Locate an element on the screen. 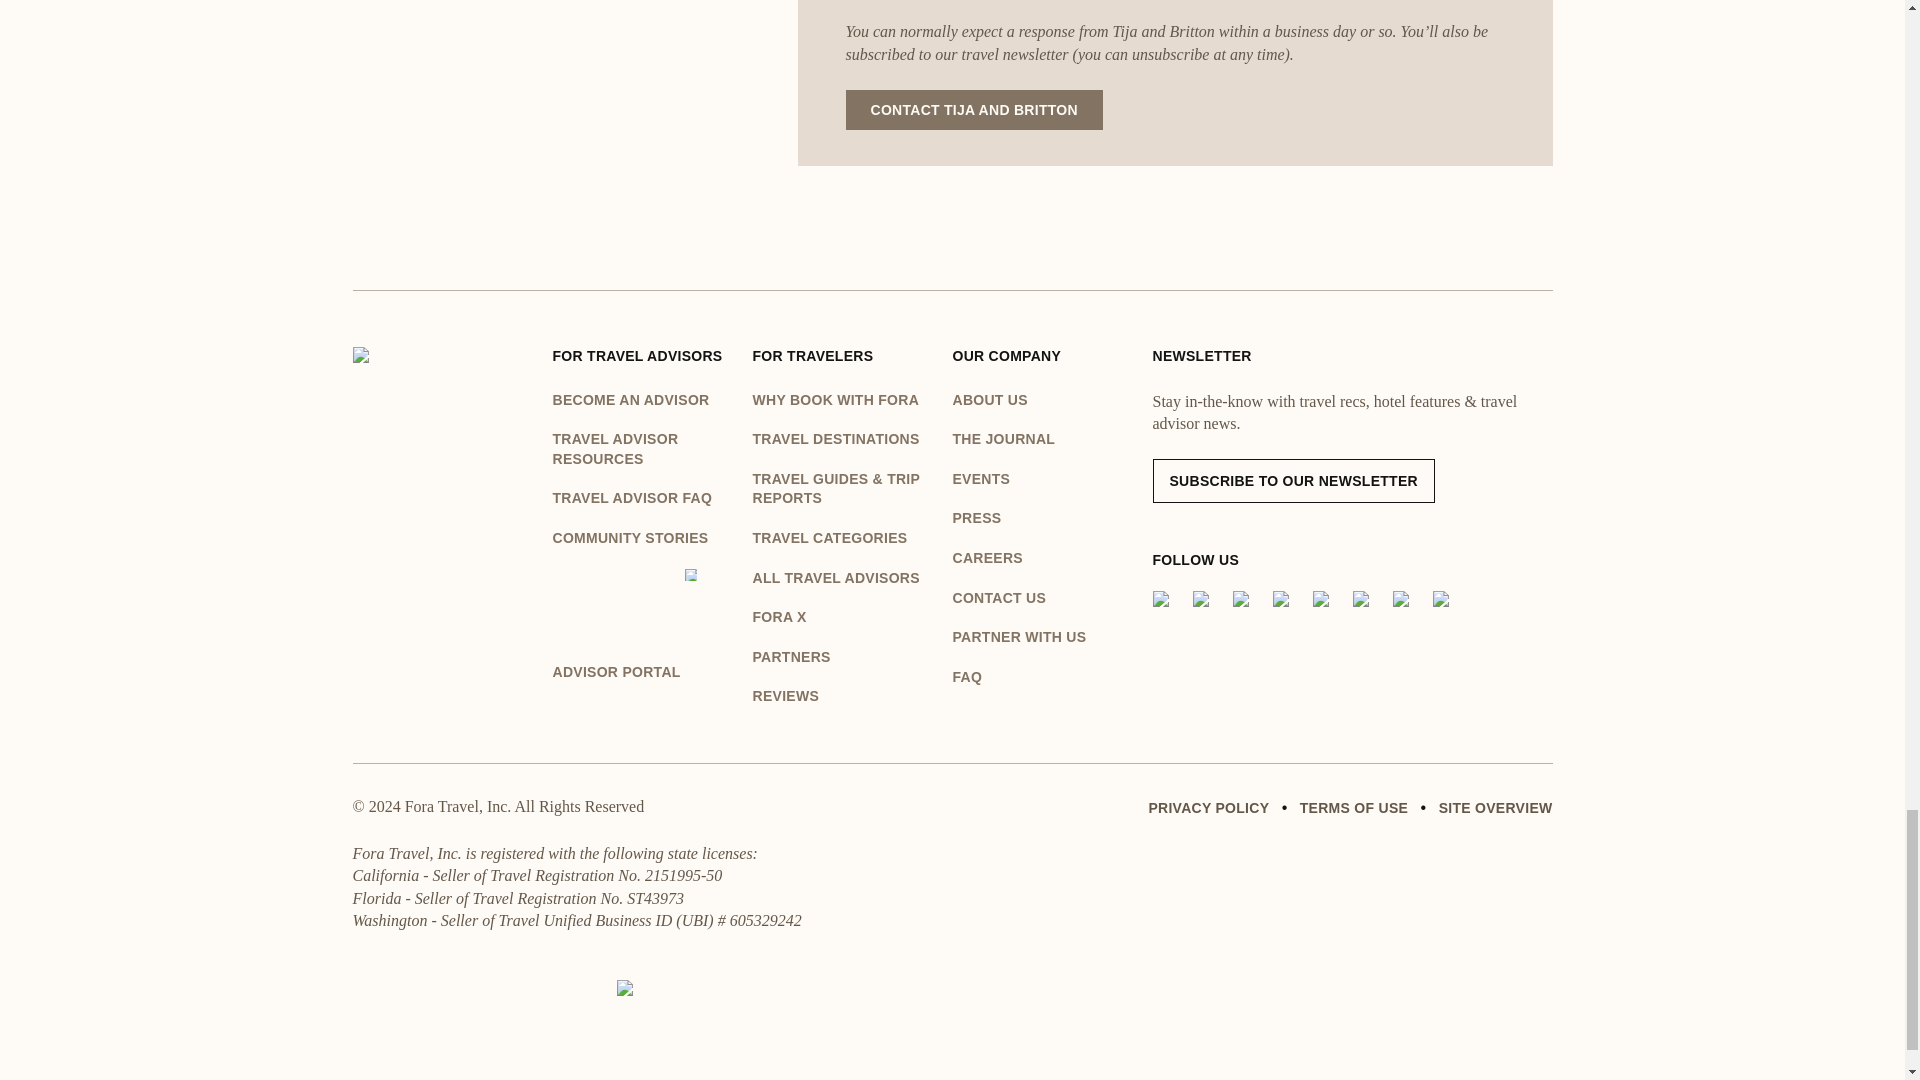 The height and width of the screenshot is (1080, 1920). ALL TRAVEL ADVISORS is located at coordinates (842, 578).